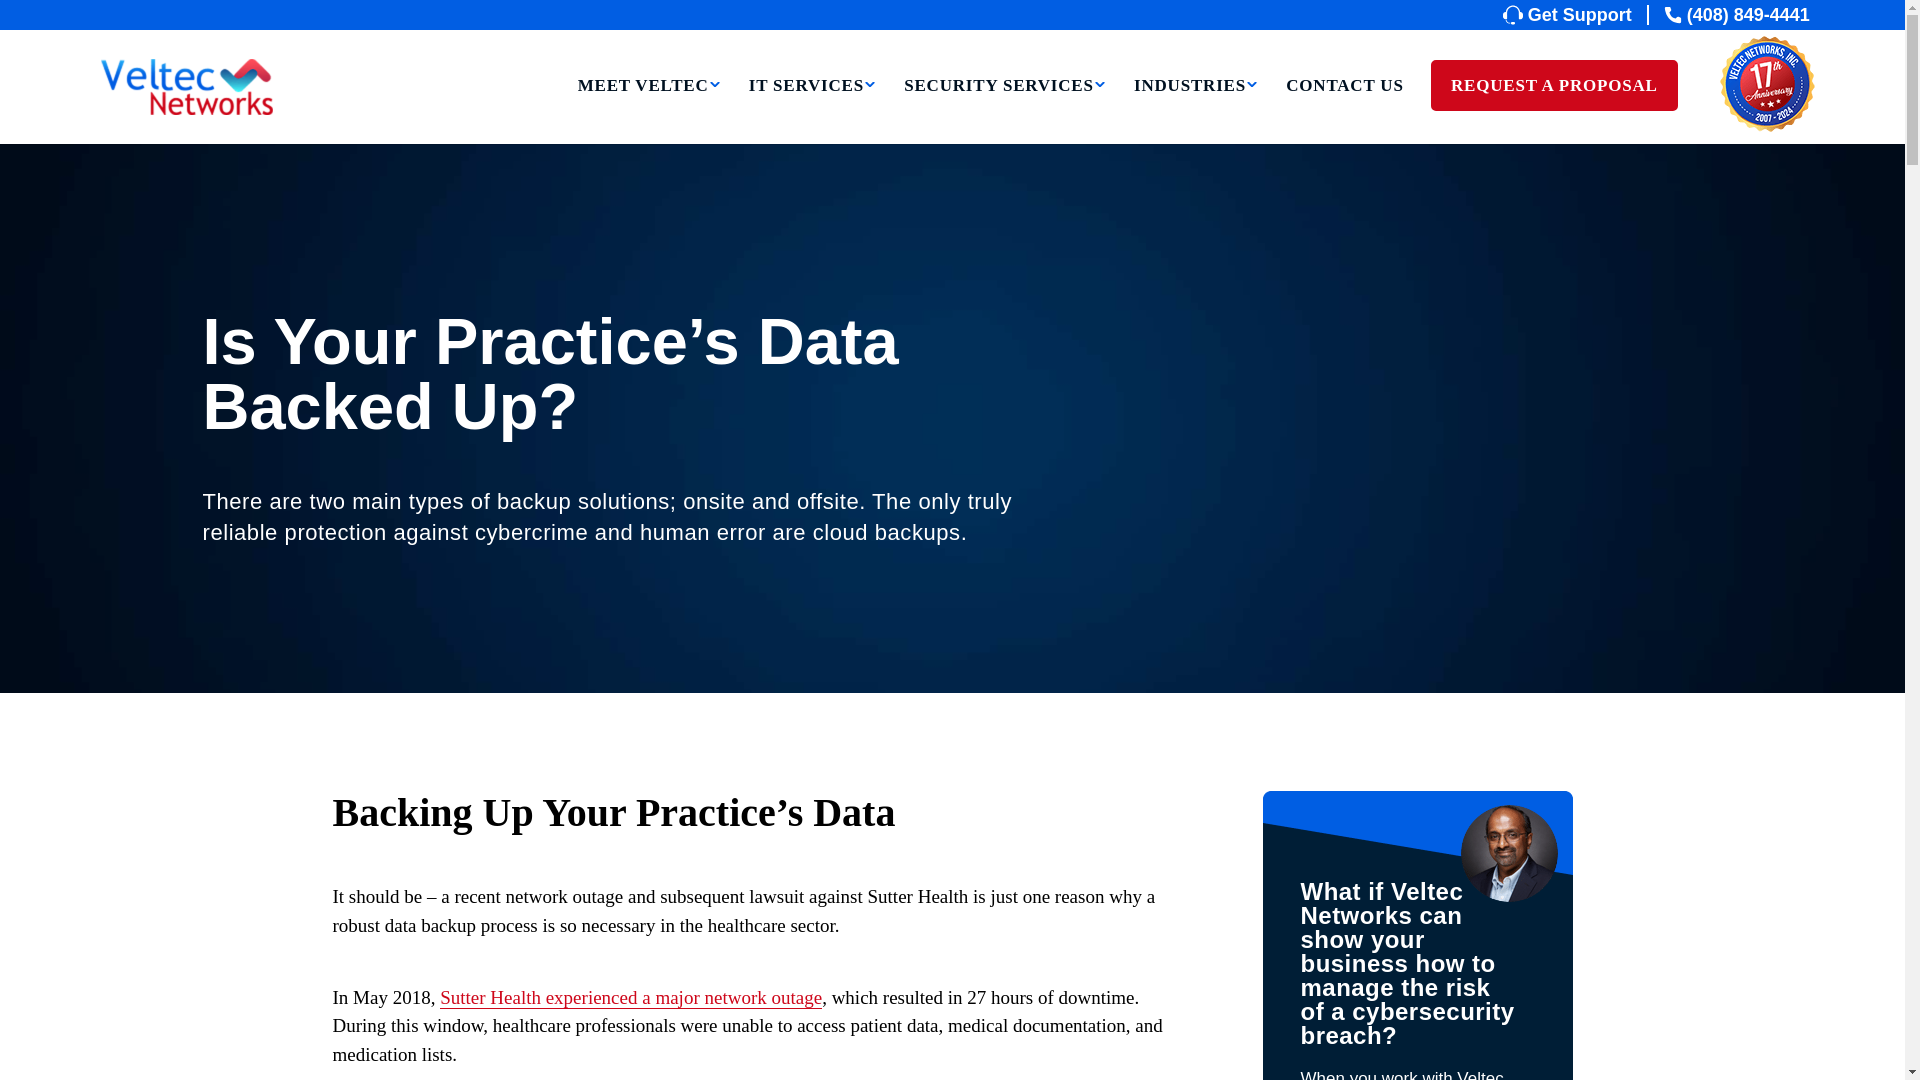  What do you see at coordinates (1344, 112) in the screenshot?
I see `CONTACT US` at bounding box center [1344, 112].